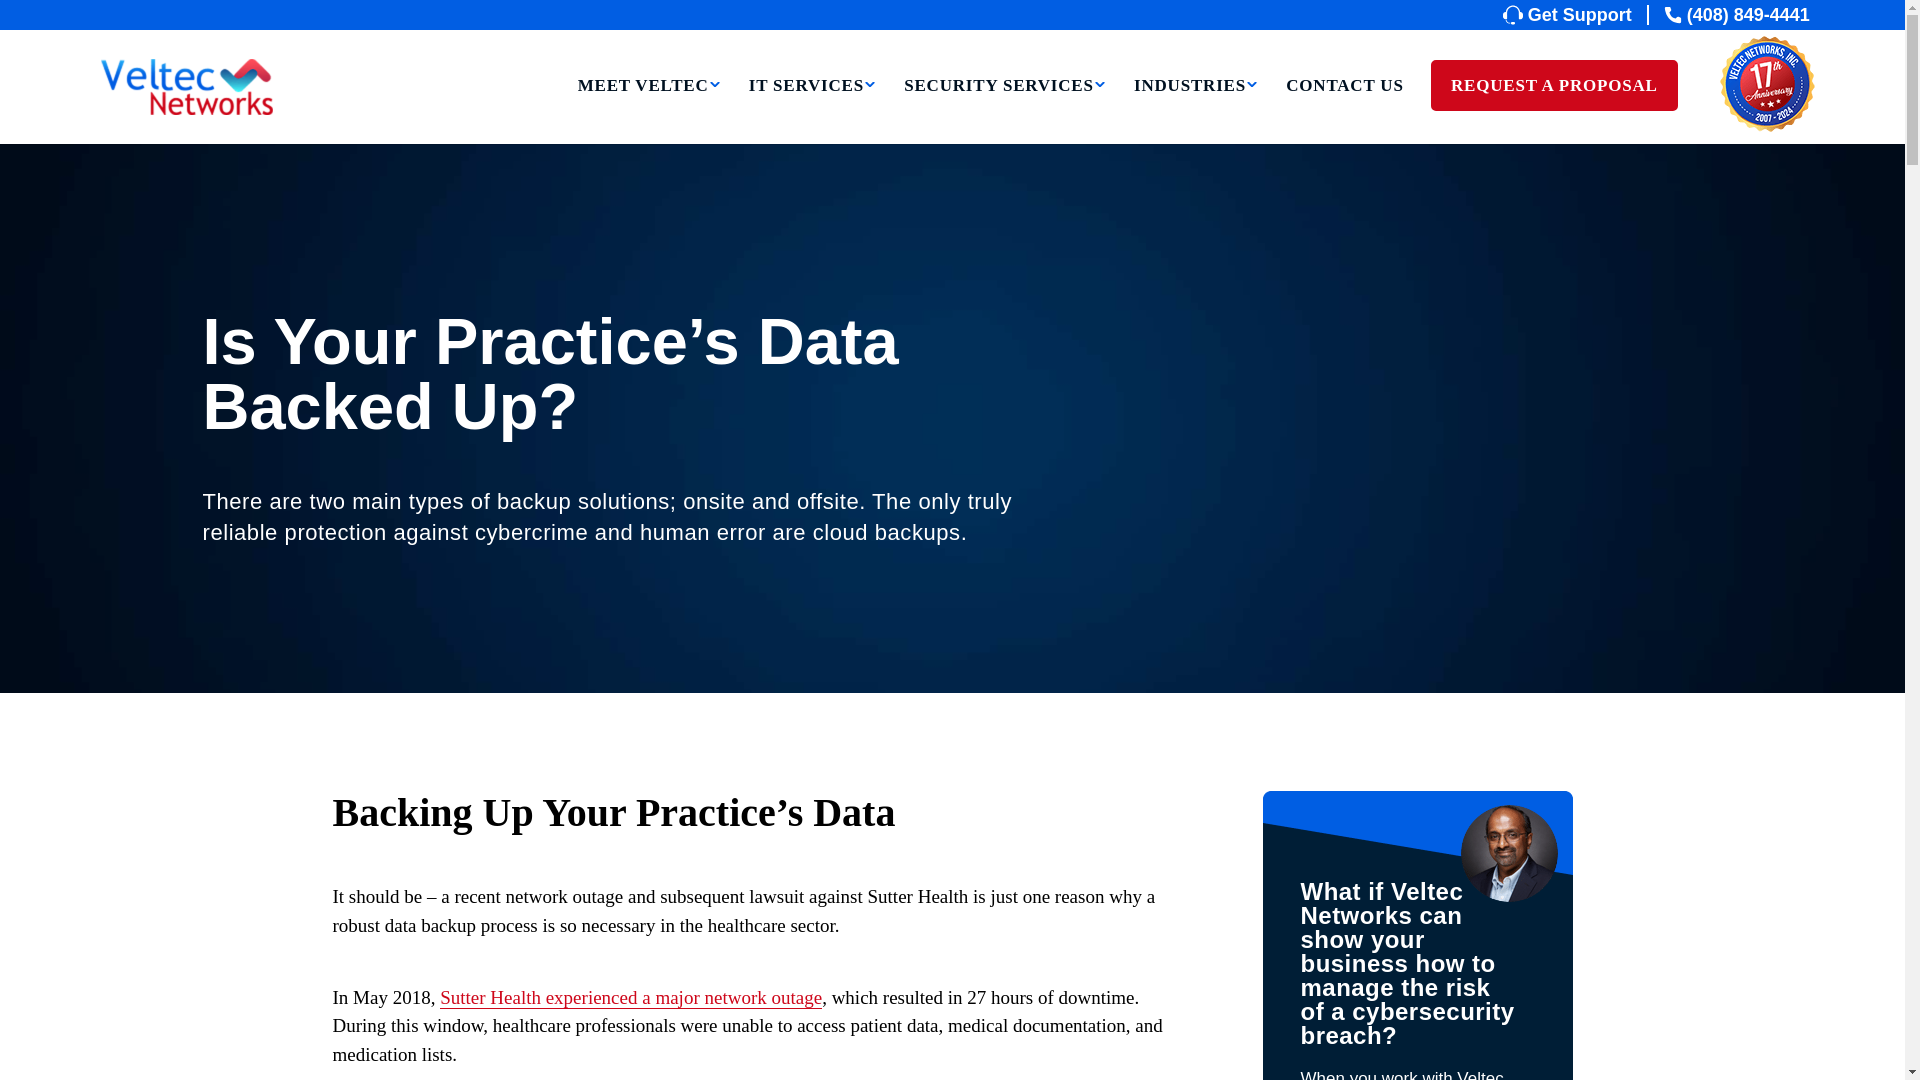  What do you see at coordinates (1344, 112) in the screenshot?
I see `CONTACT US` at bounding box center [1344, 112].